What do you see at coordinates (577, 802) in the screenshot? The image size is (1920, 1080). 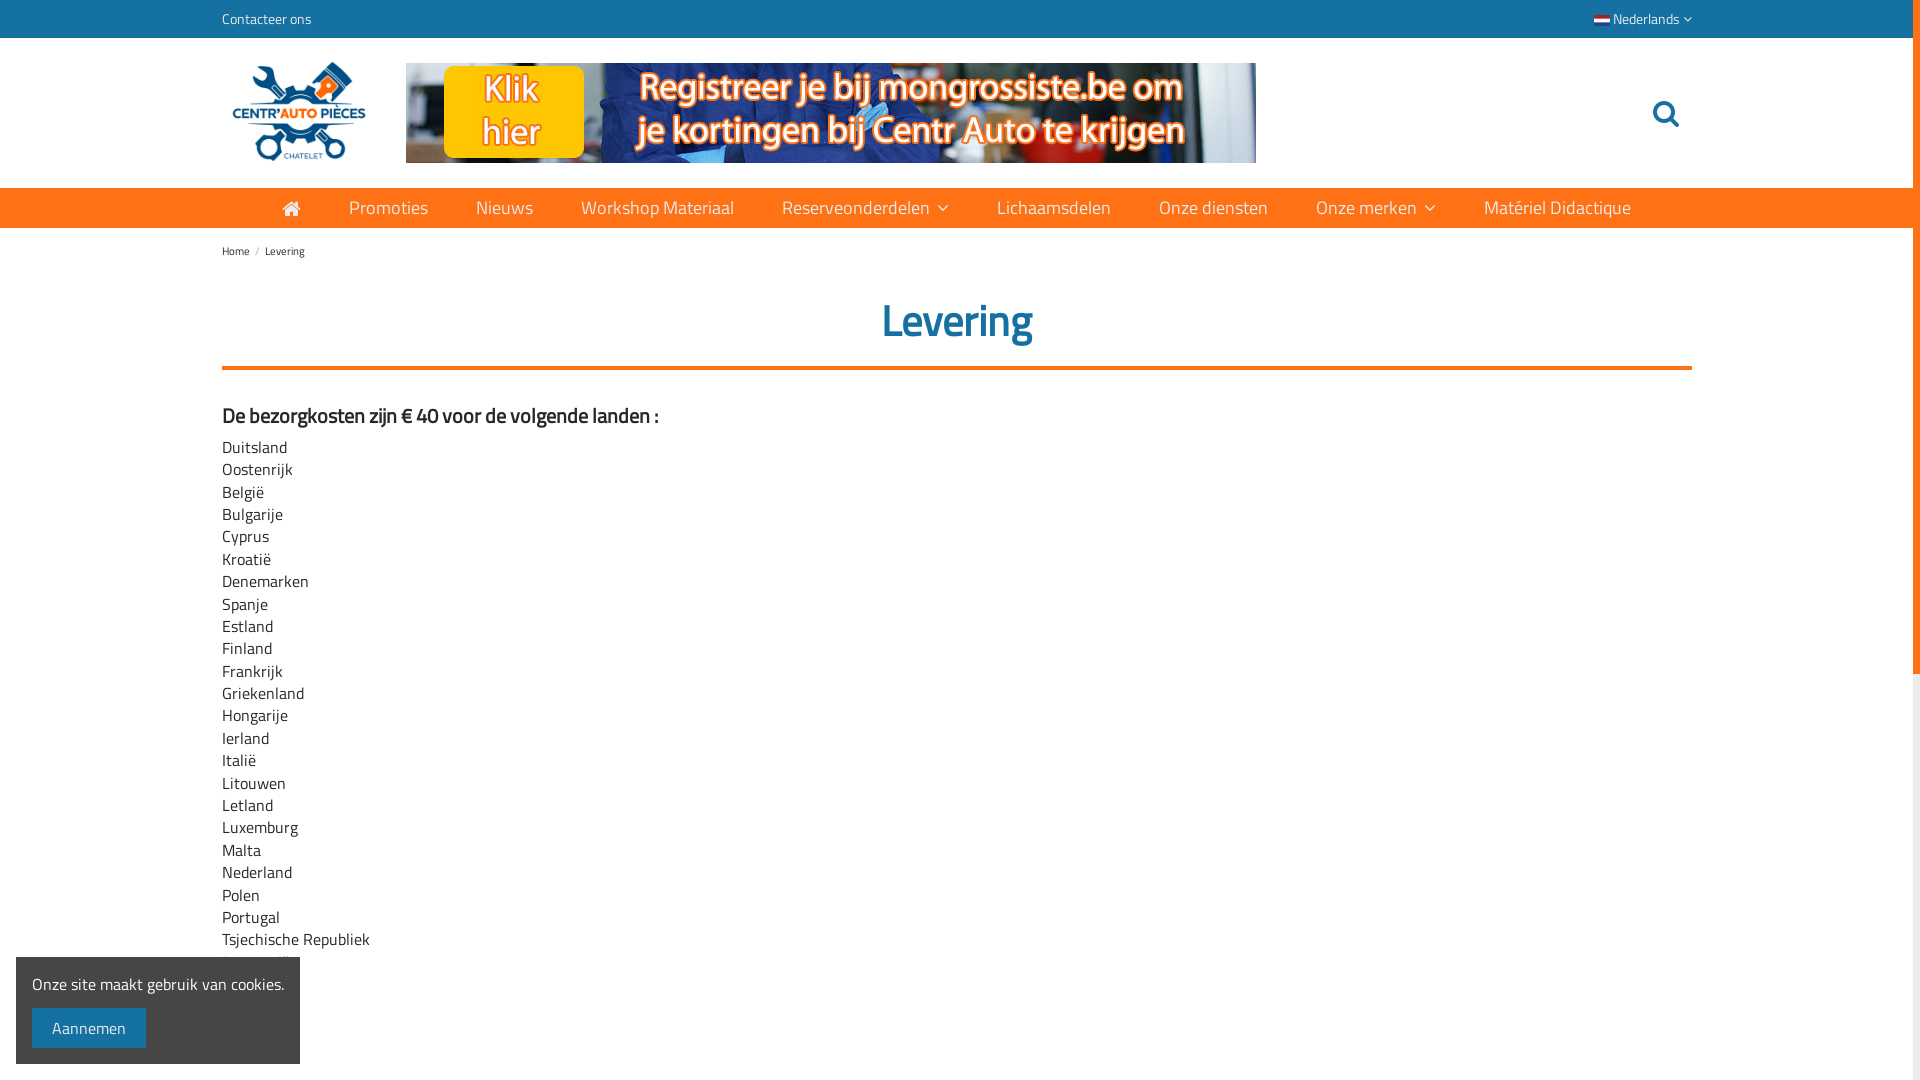 I see `Onze diensten` at bounding box center [577, 802].